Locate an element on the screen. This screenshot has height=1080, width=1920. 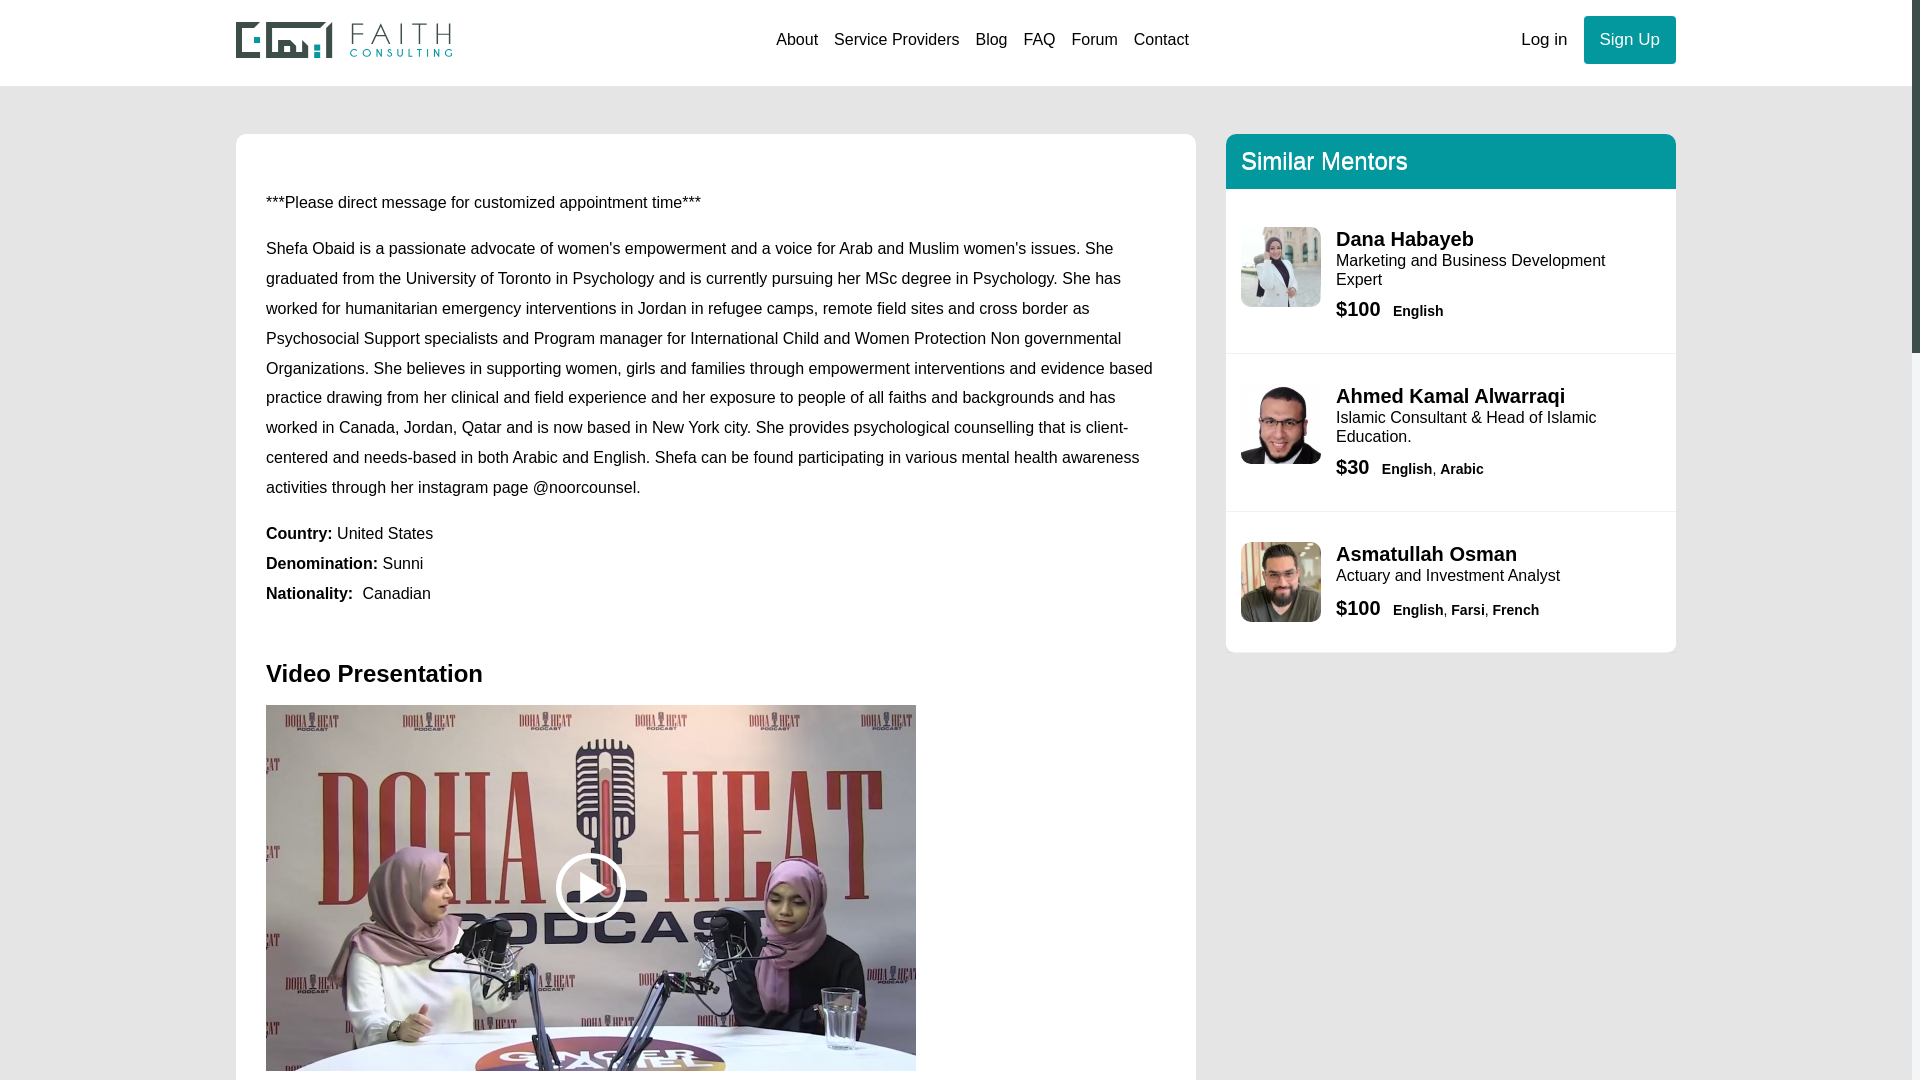
Contact is located at coordinates (1160, 40).